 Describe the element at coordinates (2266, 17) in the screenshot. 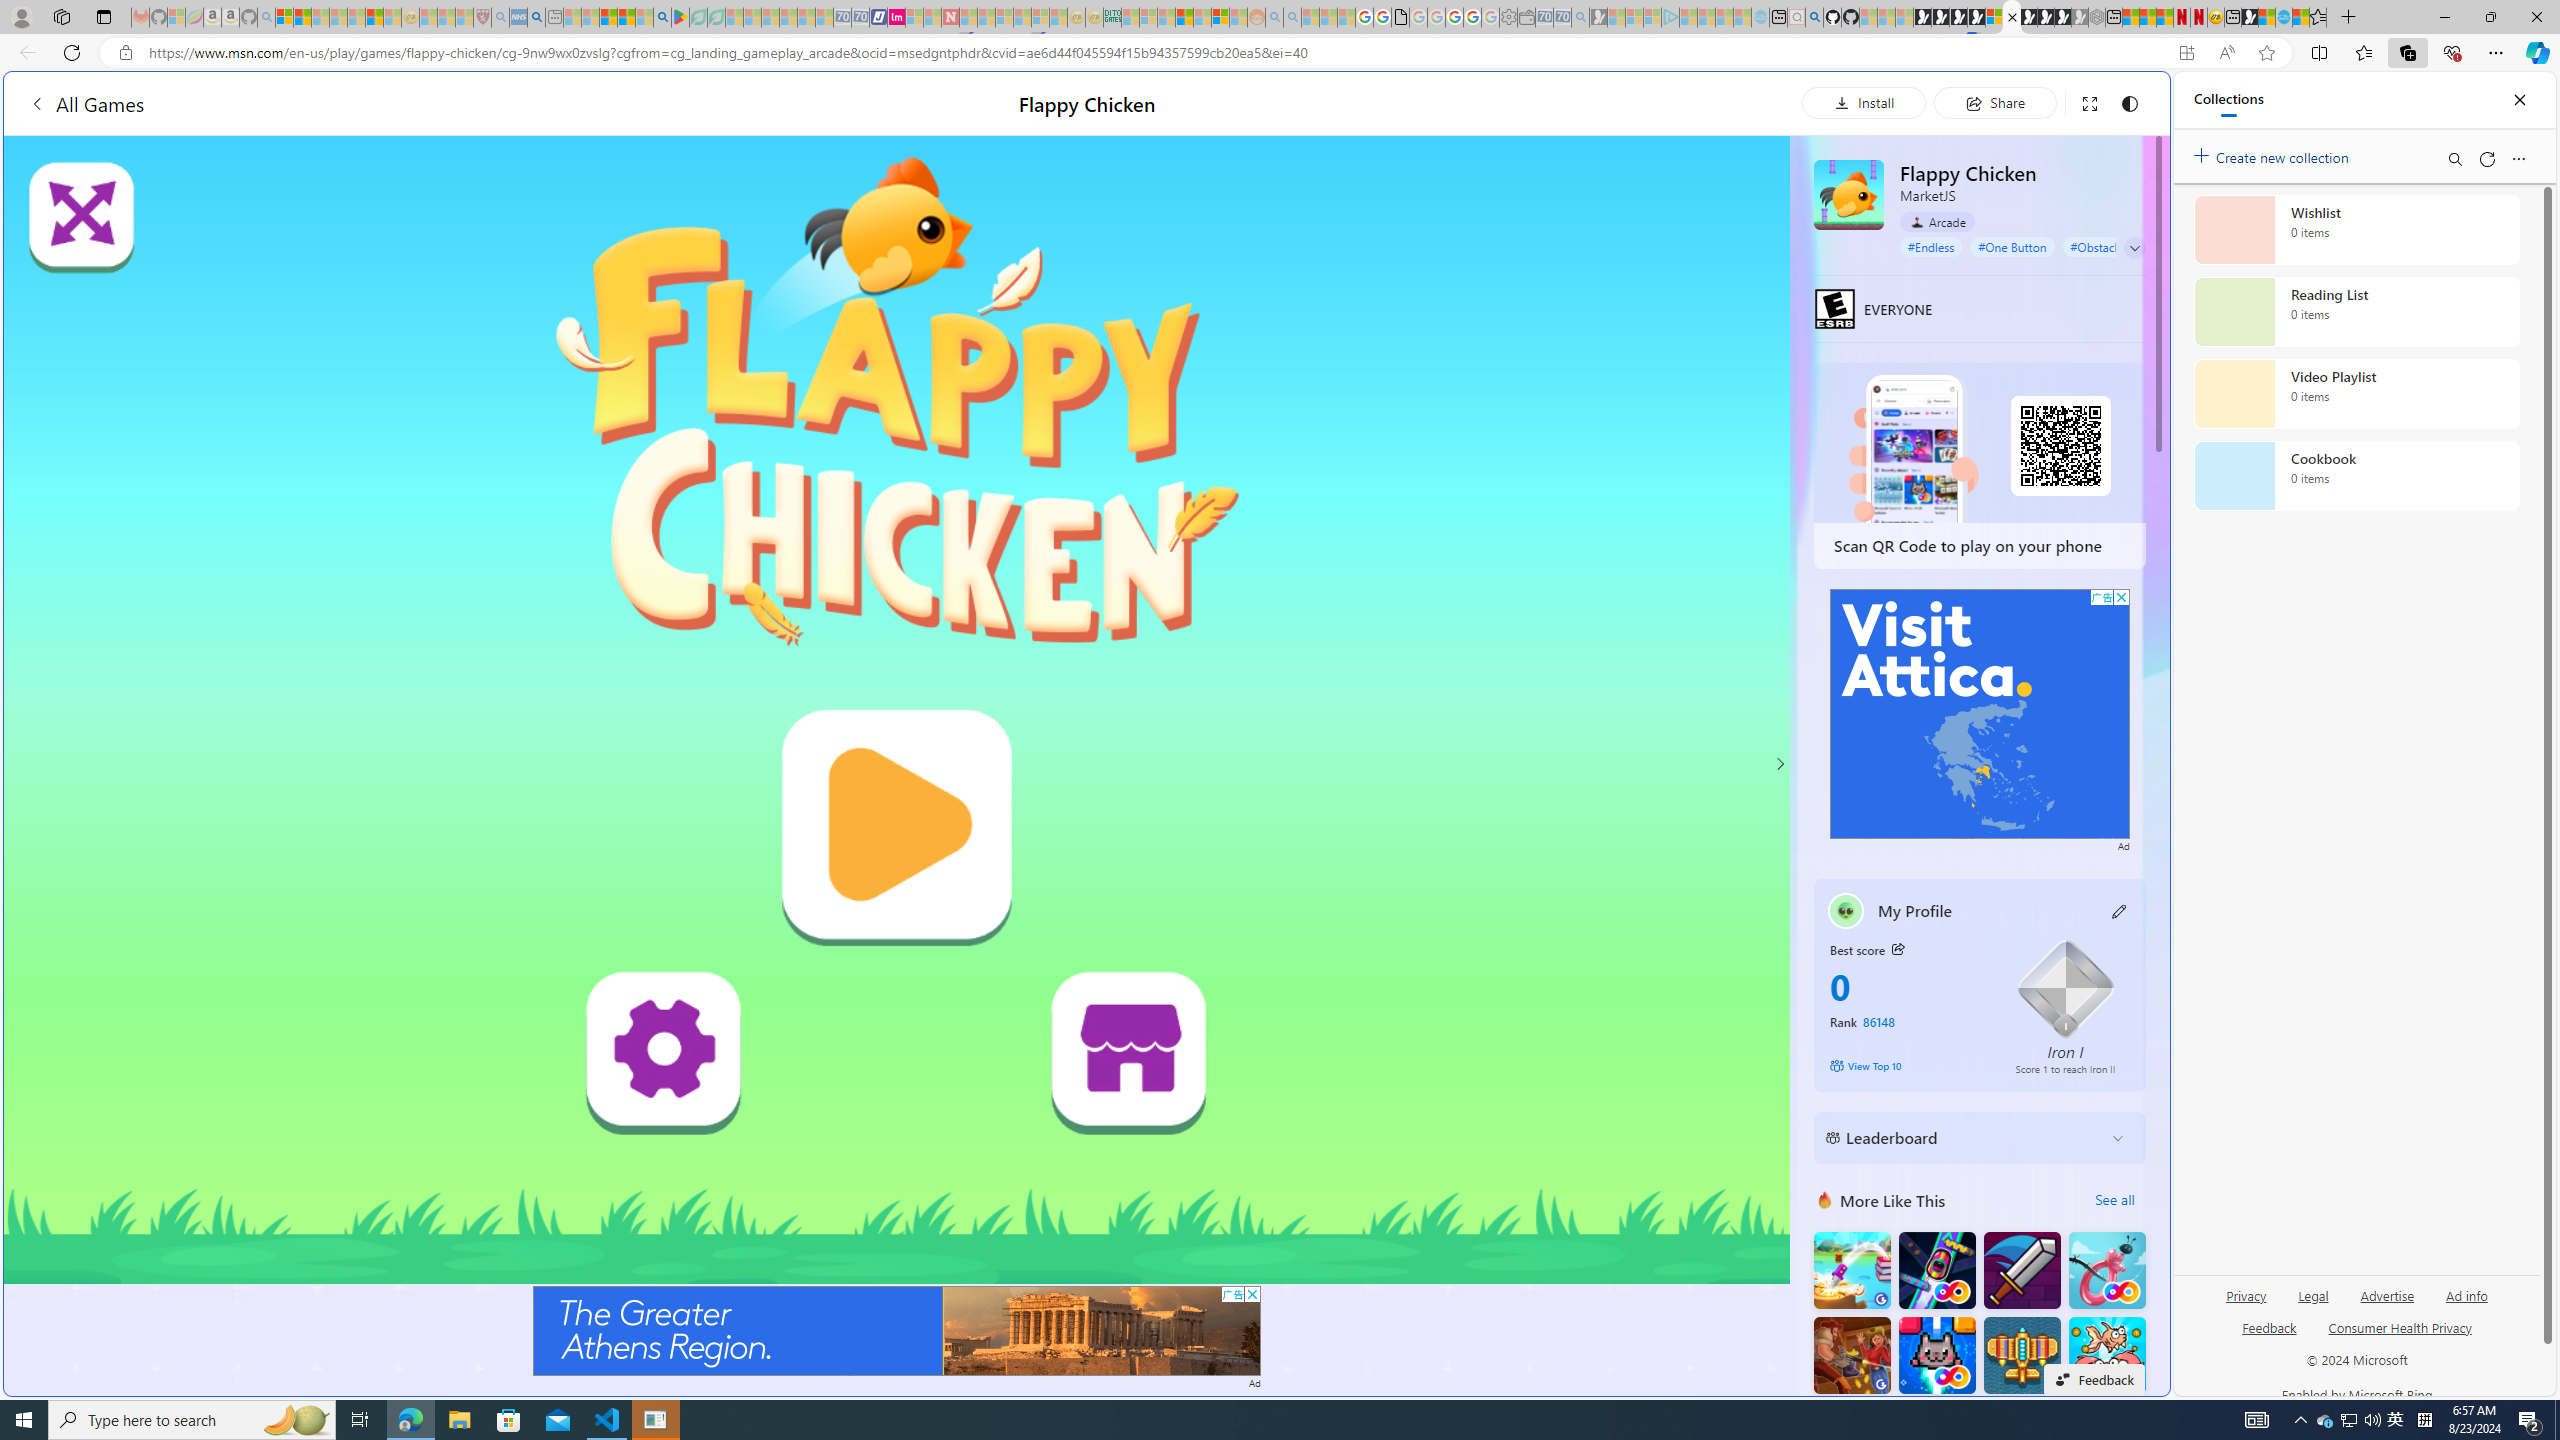

I see `World - MSN` at that location.